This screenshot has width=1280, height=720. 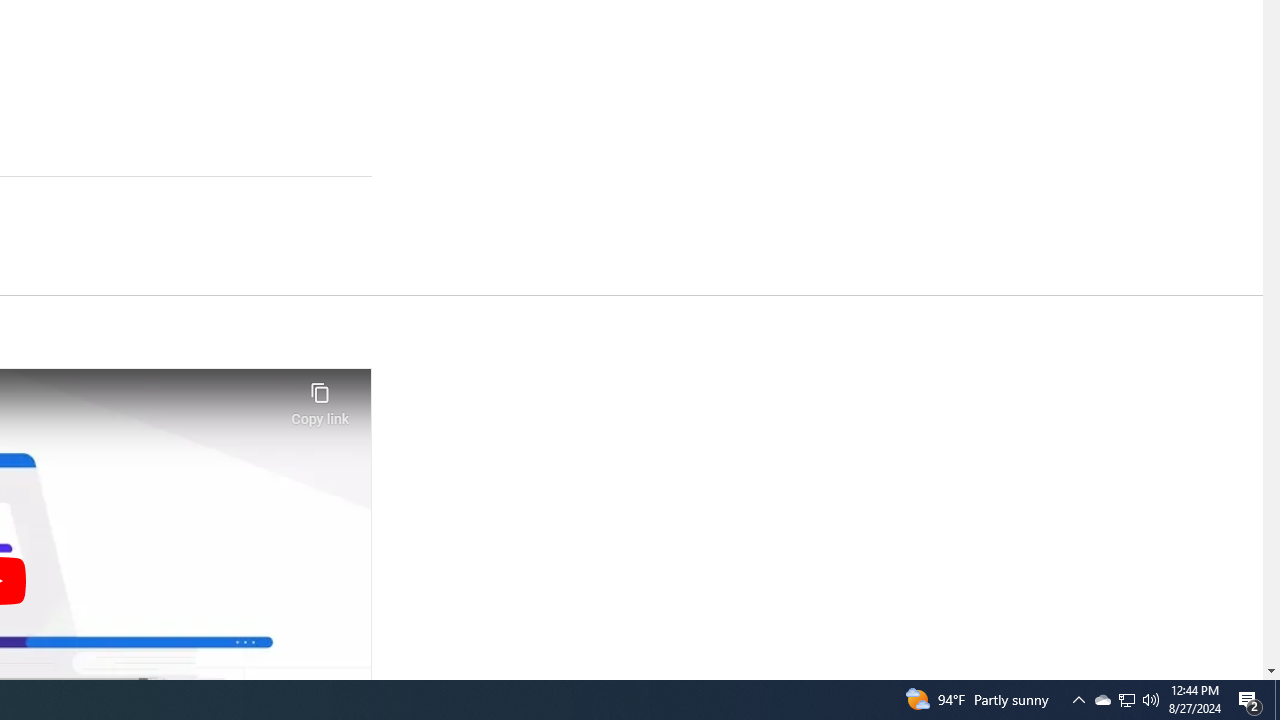 What do you see at coordinates (320, 398) in the screenshot?
I see `Copy link` at bounding box center [320, 398].